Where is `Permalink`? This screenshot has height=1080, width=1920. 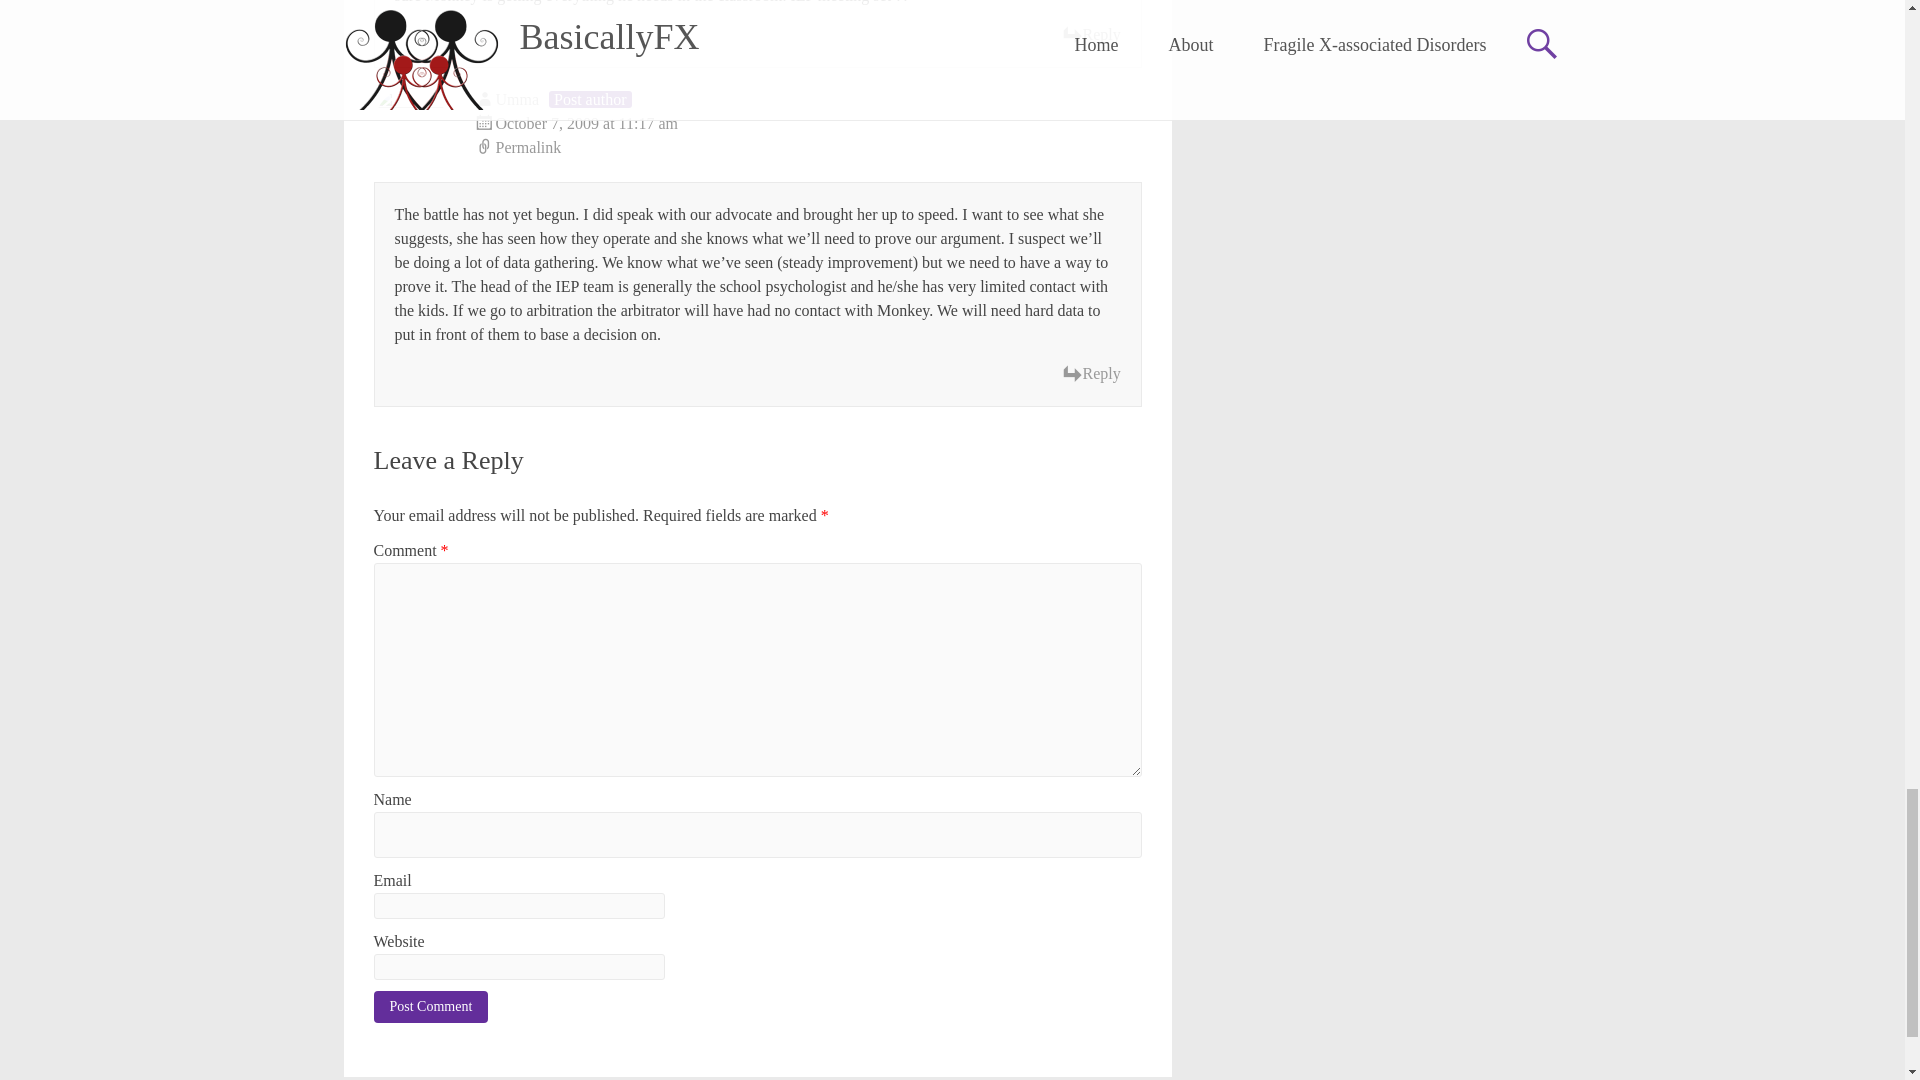
Permalink is located at coordinates (808, 148).